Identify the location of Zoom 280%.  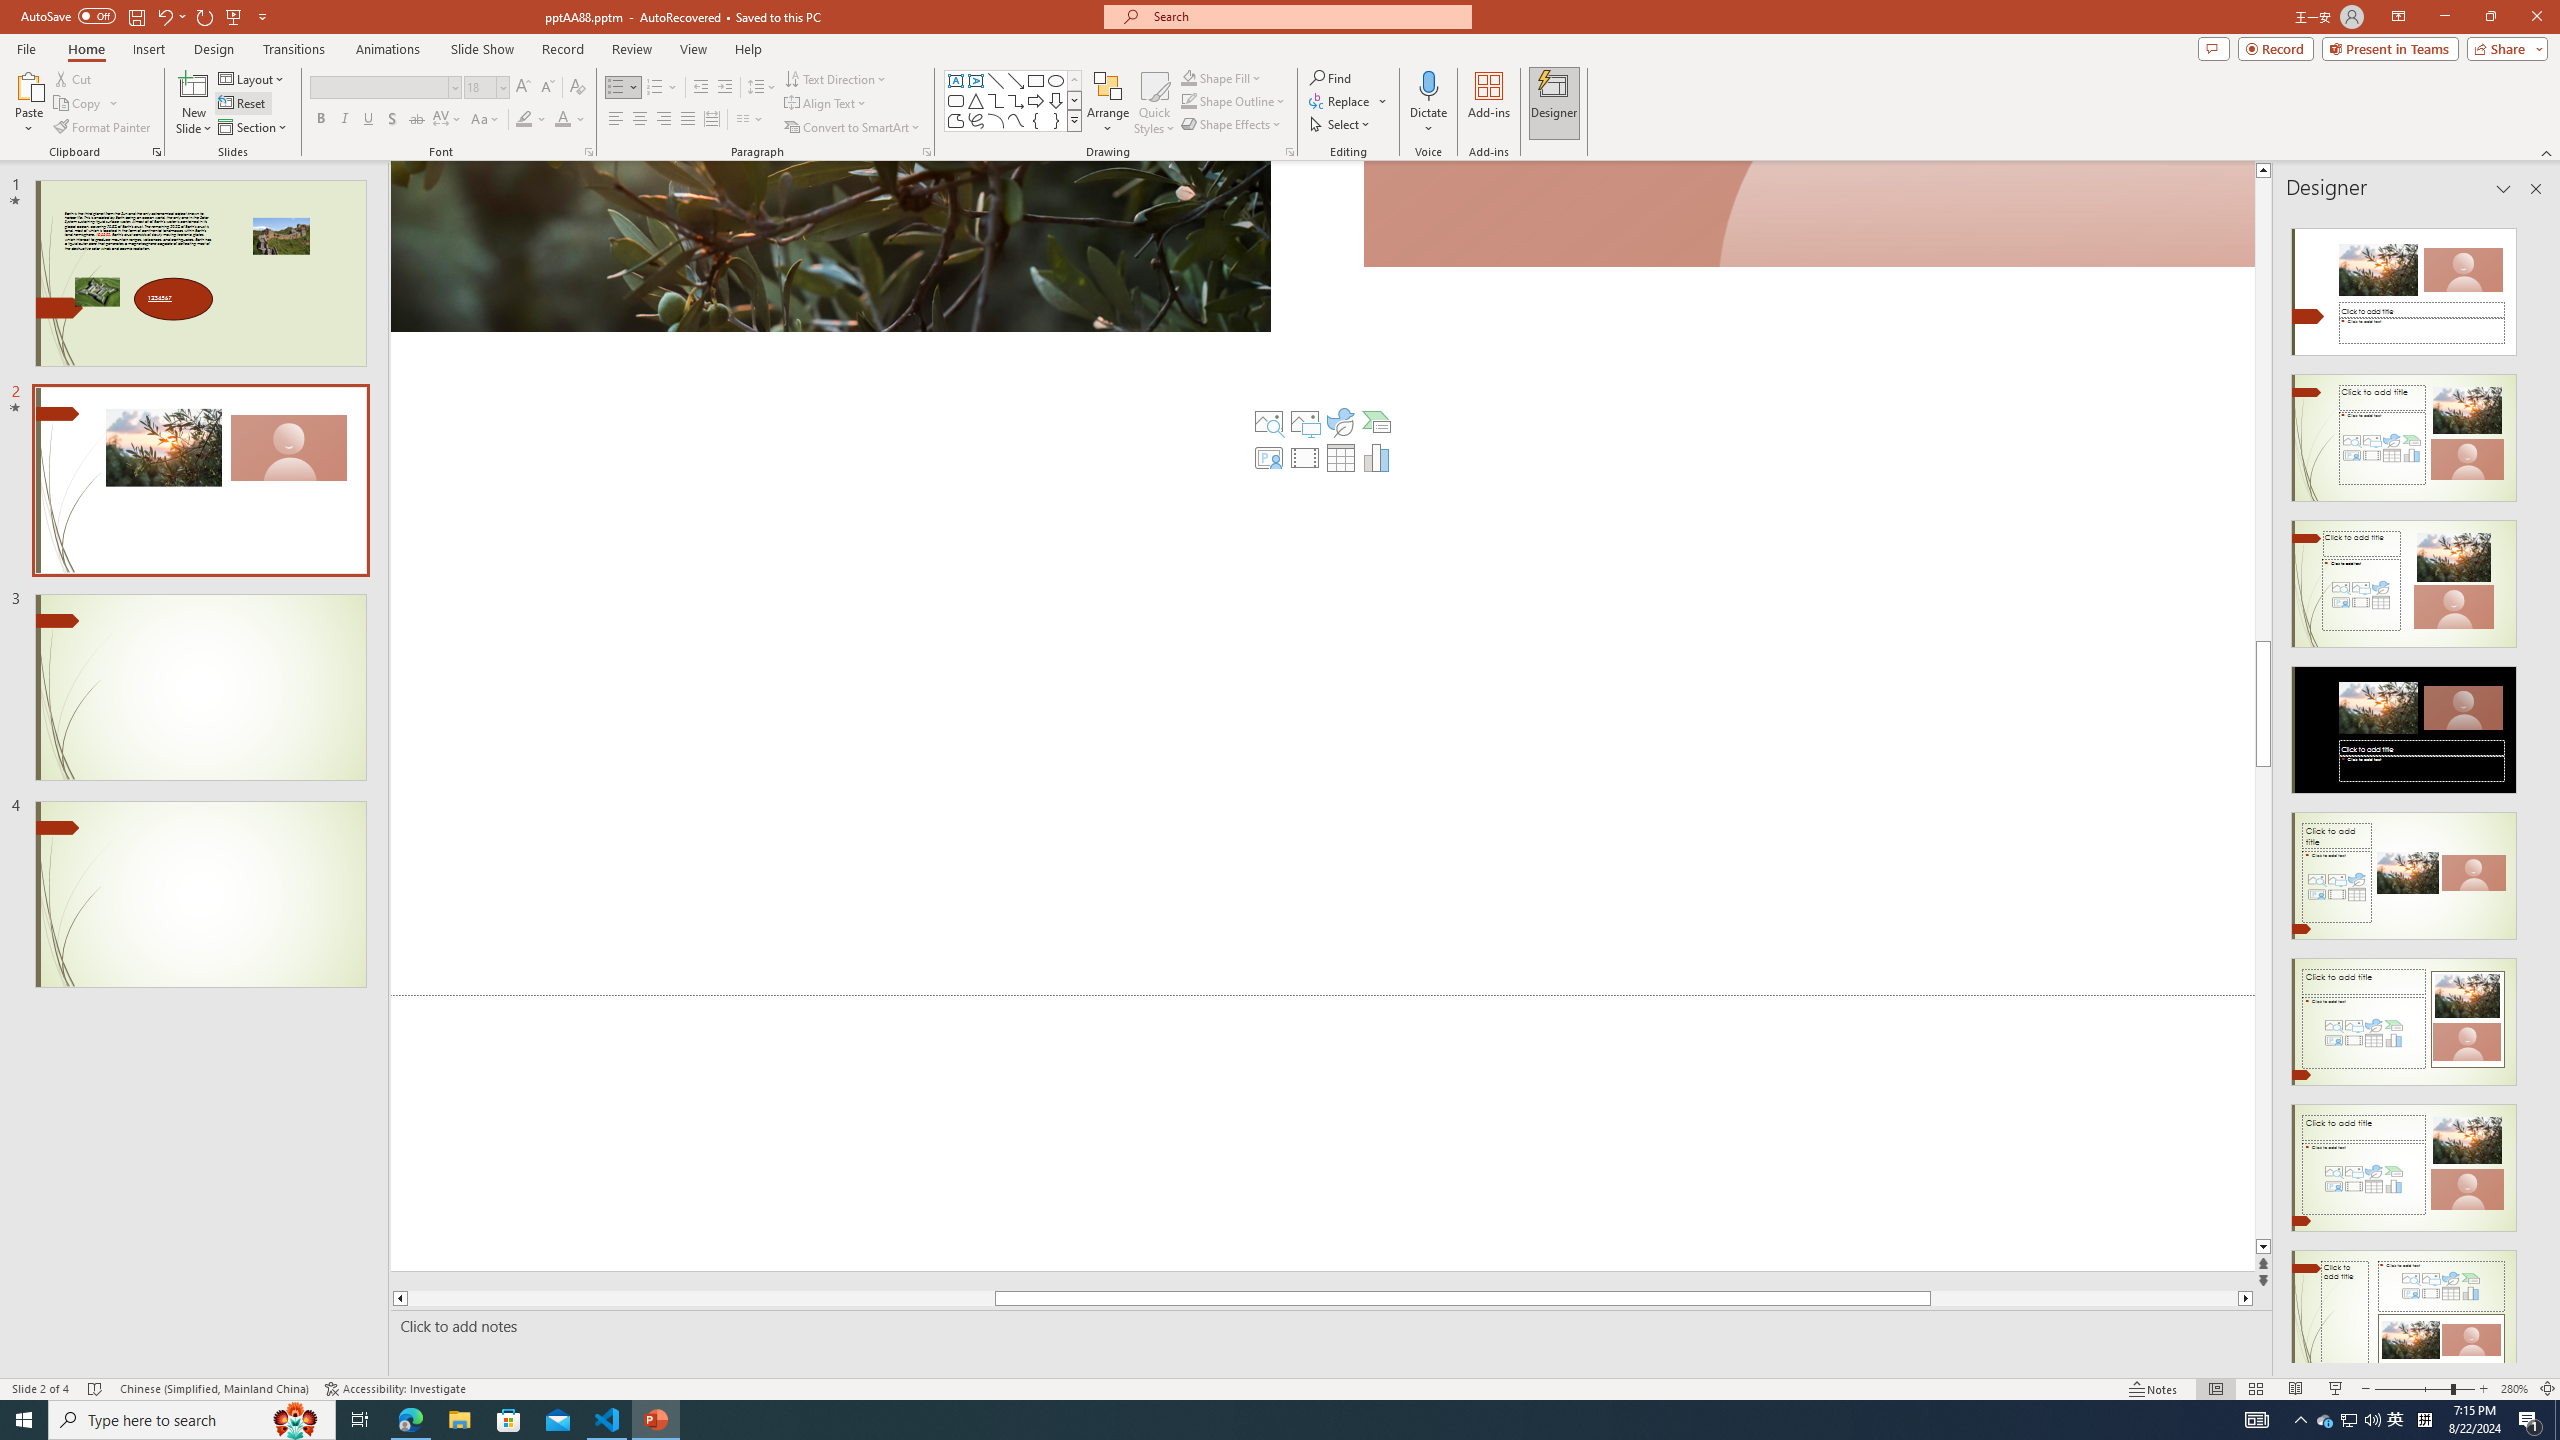
(2514, 1389).